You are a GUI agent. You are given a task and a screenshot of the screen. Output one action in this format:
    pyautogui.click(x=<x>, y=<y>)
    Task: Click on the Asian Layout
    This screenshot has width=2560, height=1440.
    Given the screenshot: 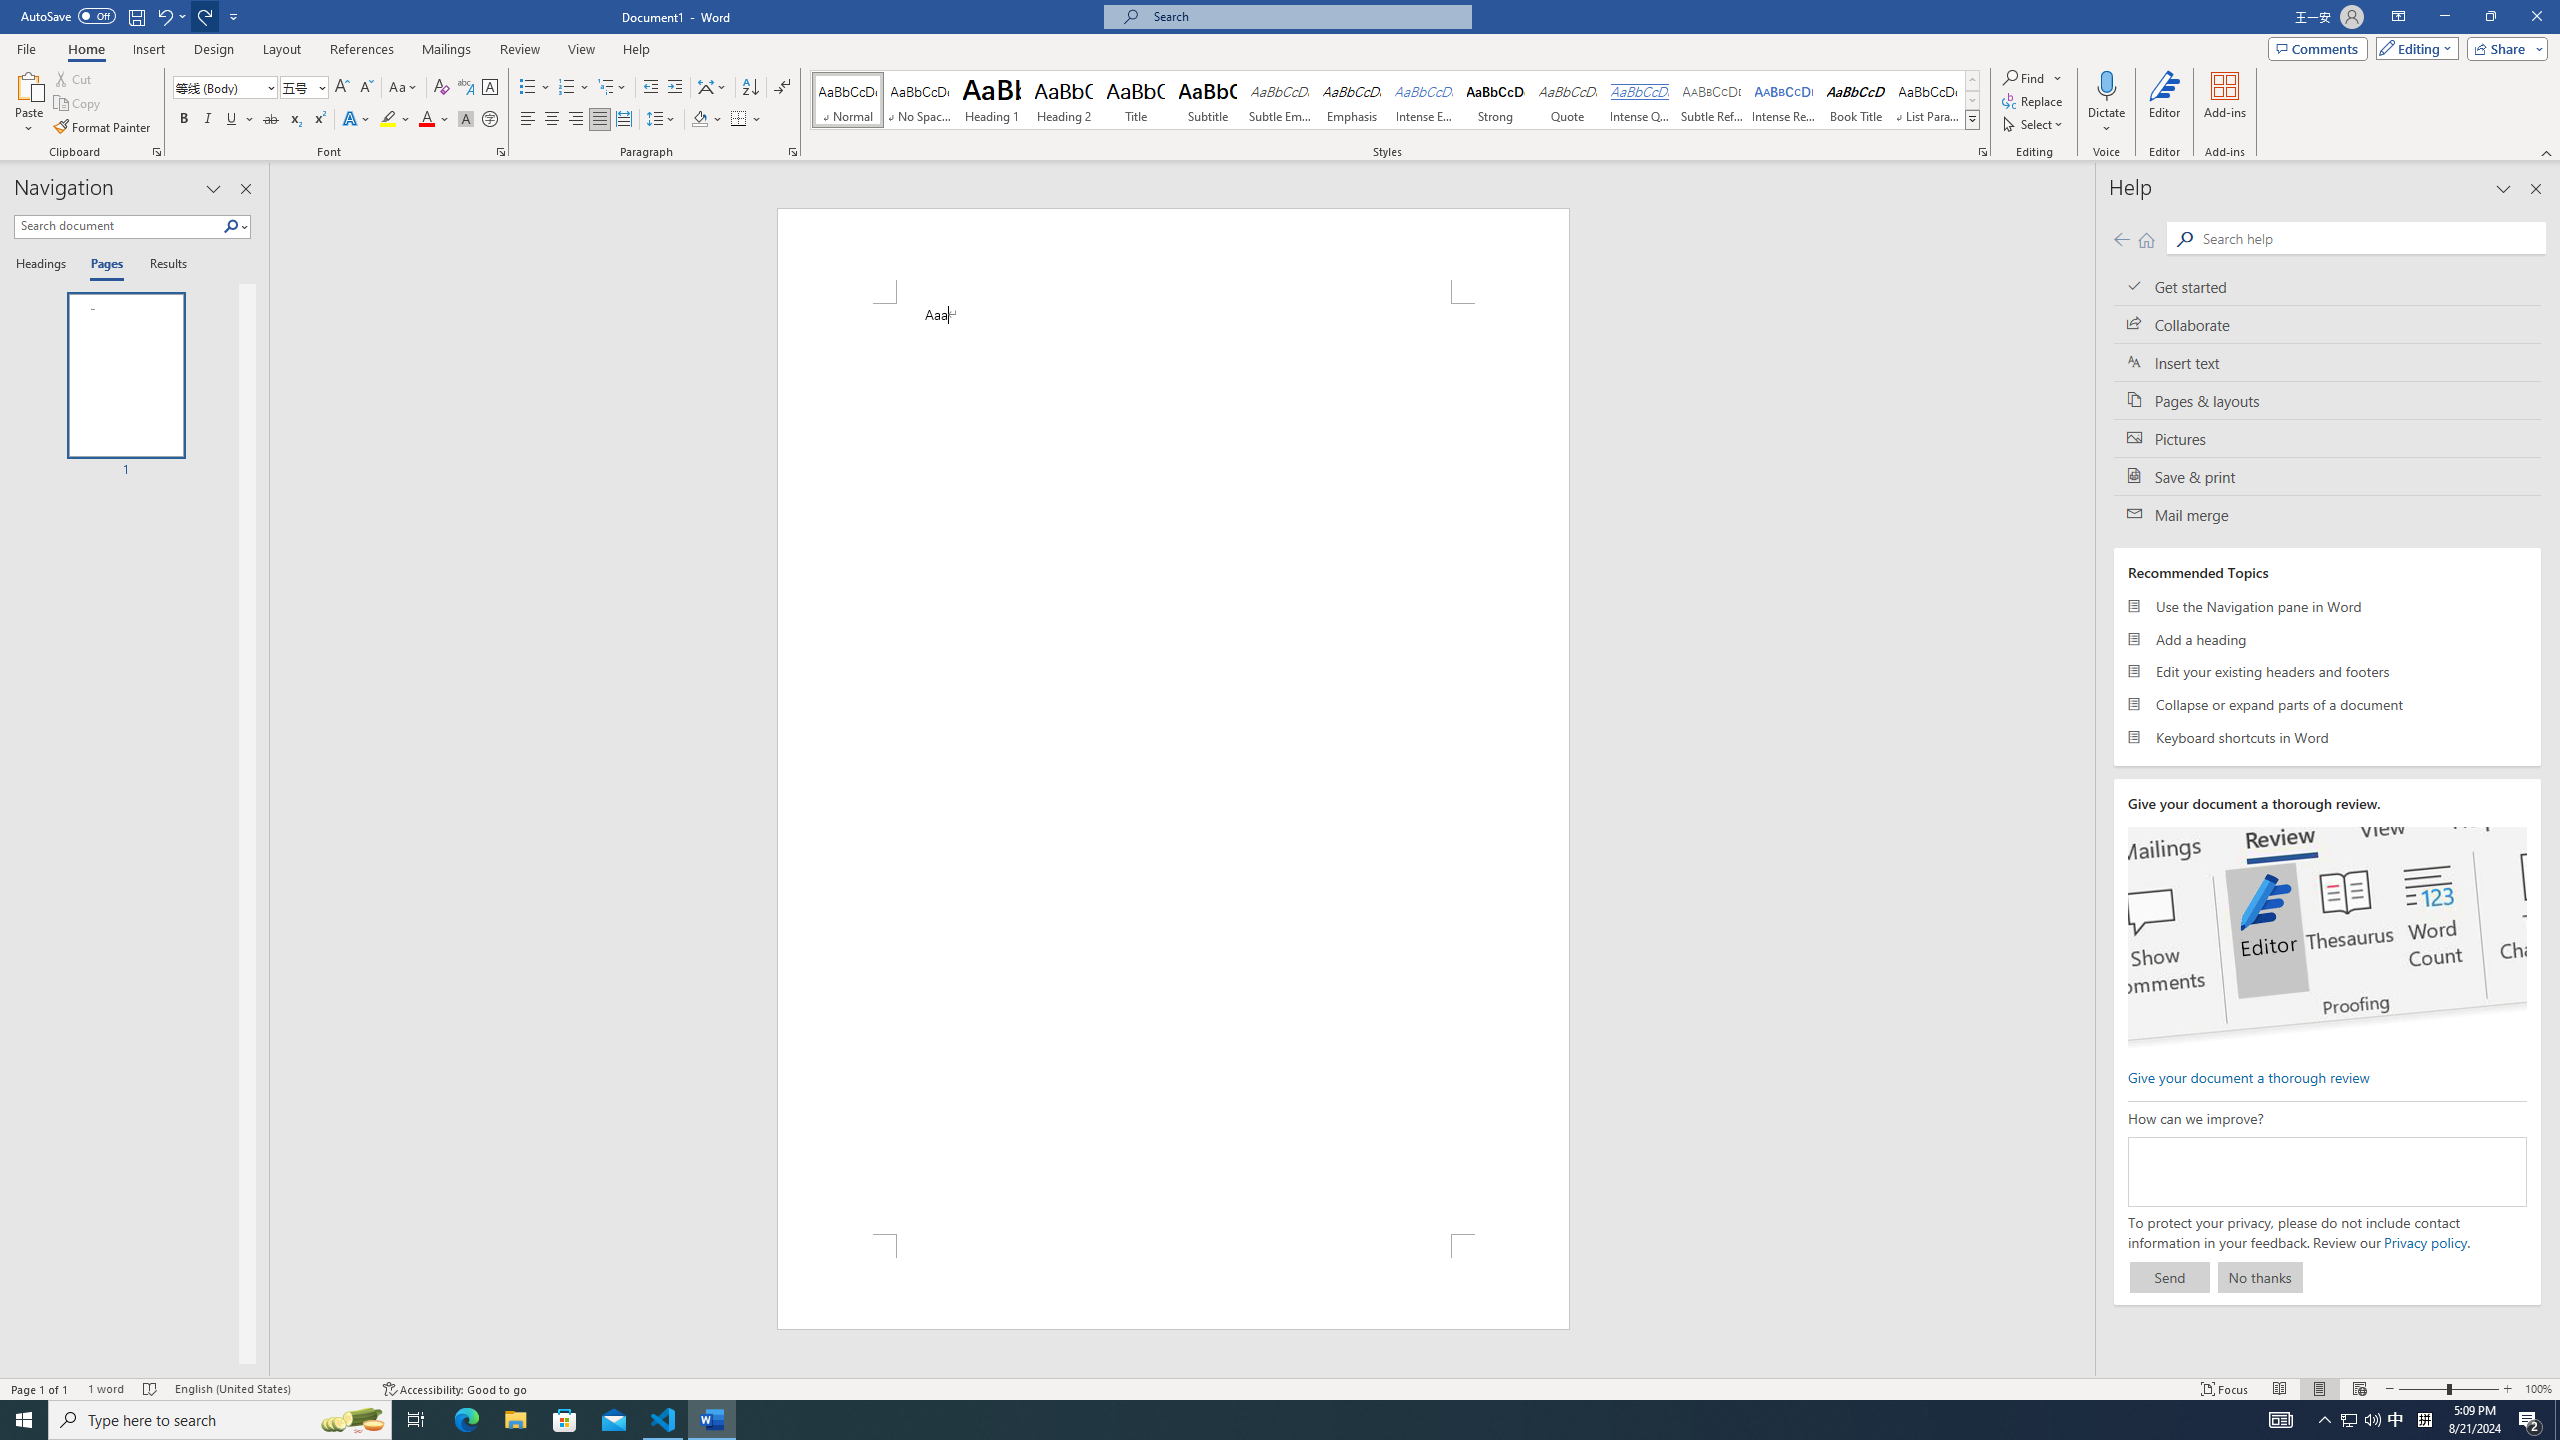 What is the action you would take?
    pyautogui.click(x=712, y=88)
    